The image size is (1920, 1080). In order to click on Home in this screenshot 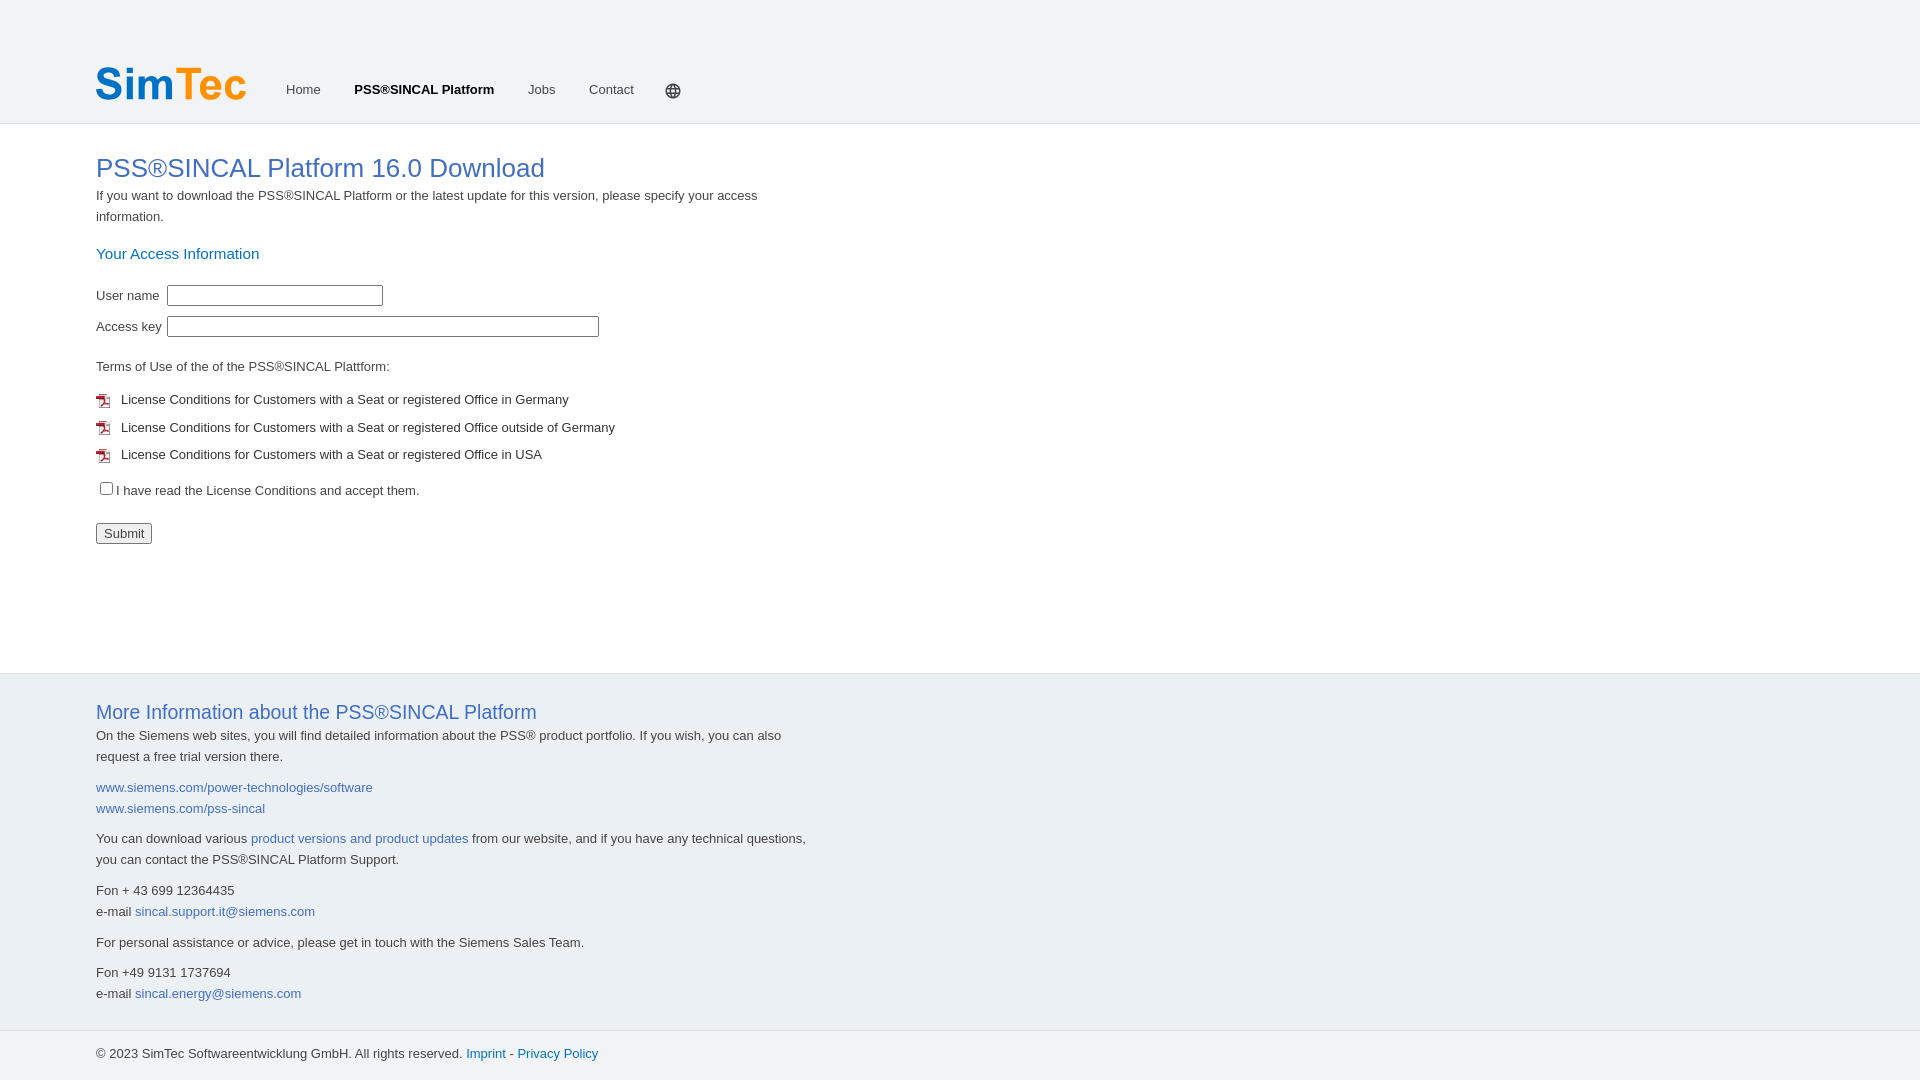, I will do `click(305, 90)`.